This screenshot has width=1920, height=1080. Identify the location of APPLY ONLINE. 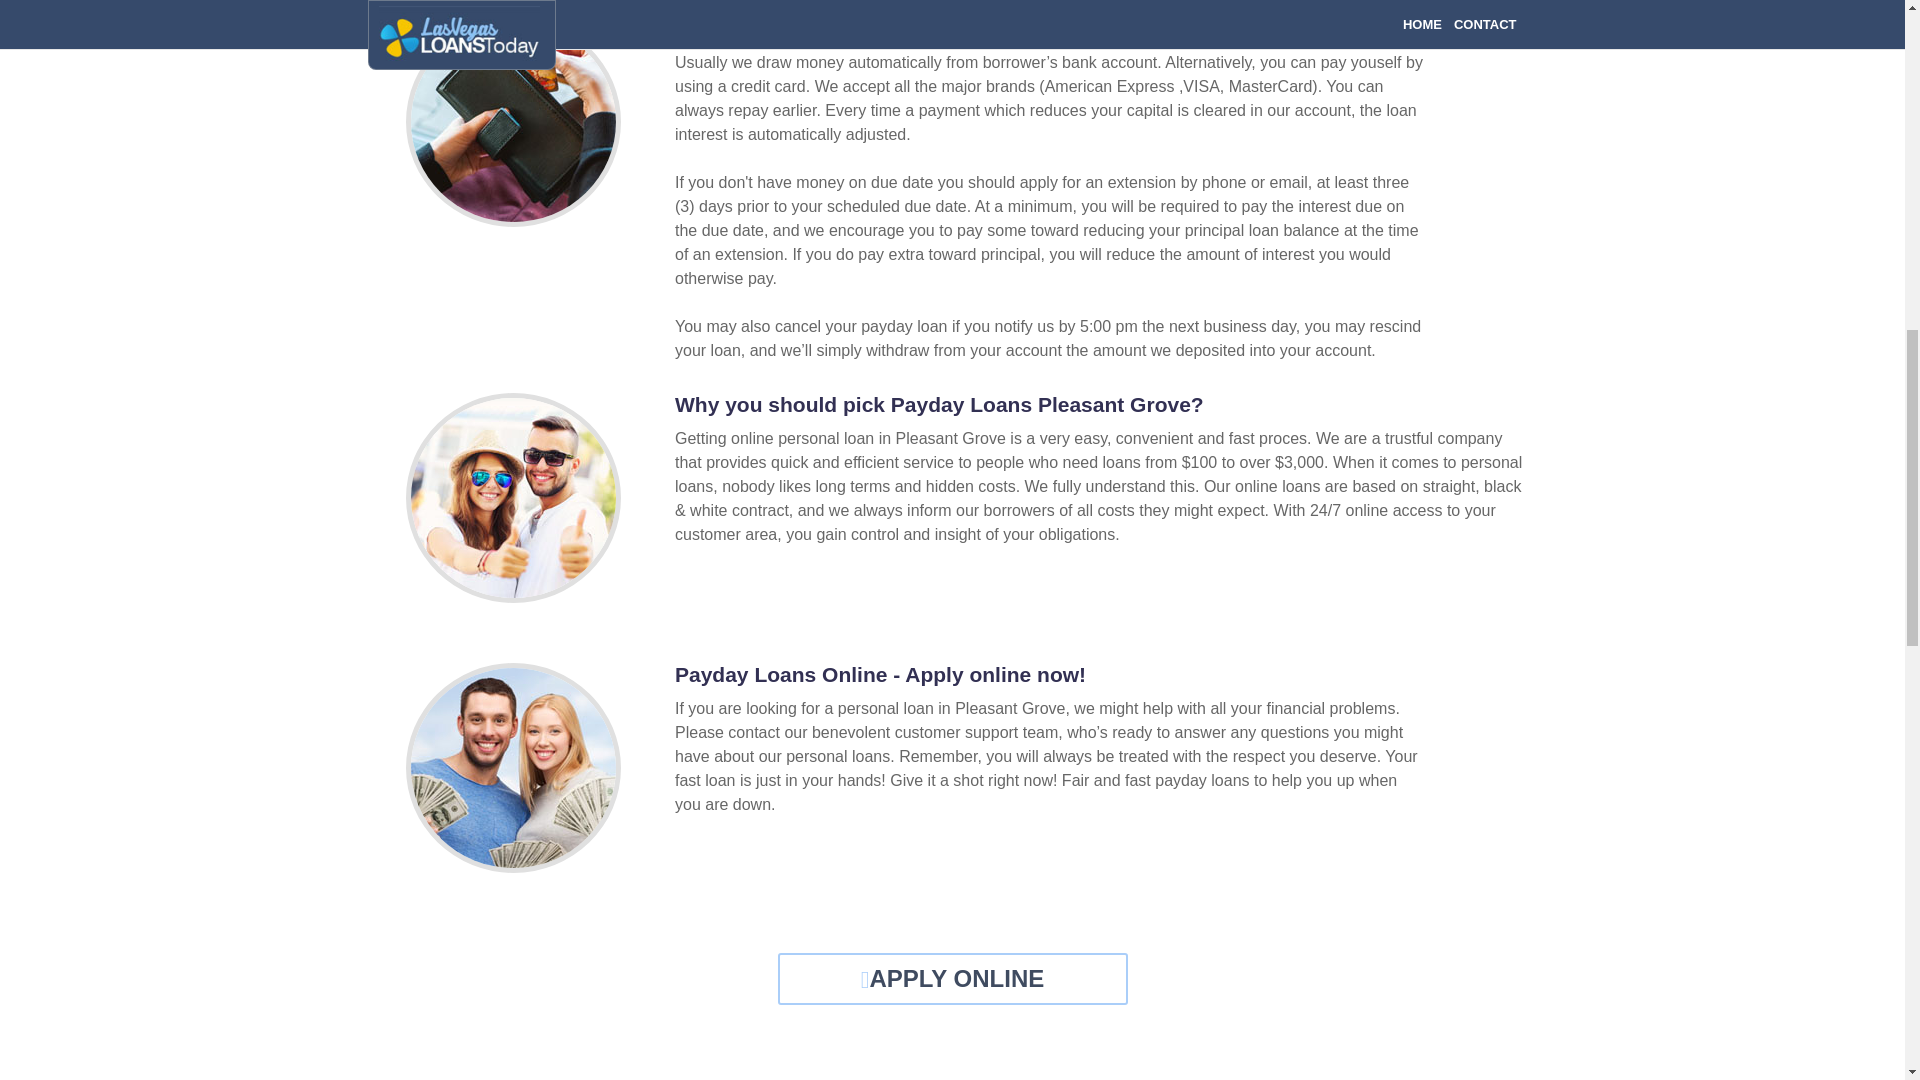
(952, 978).